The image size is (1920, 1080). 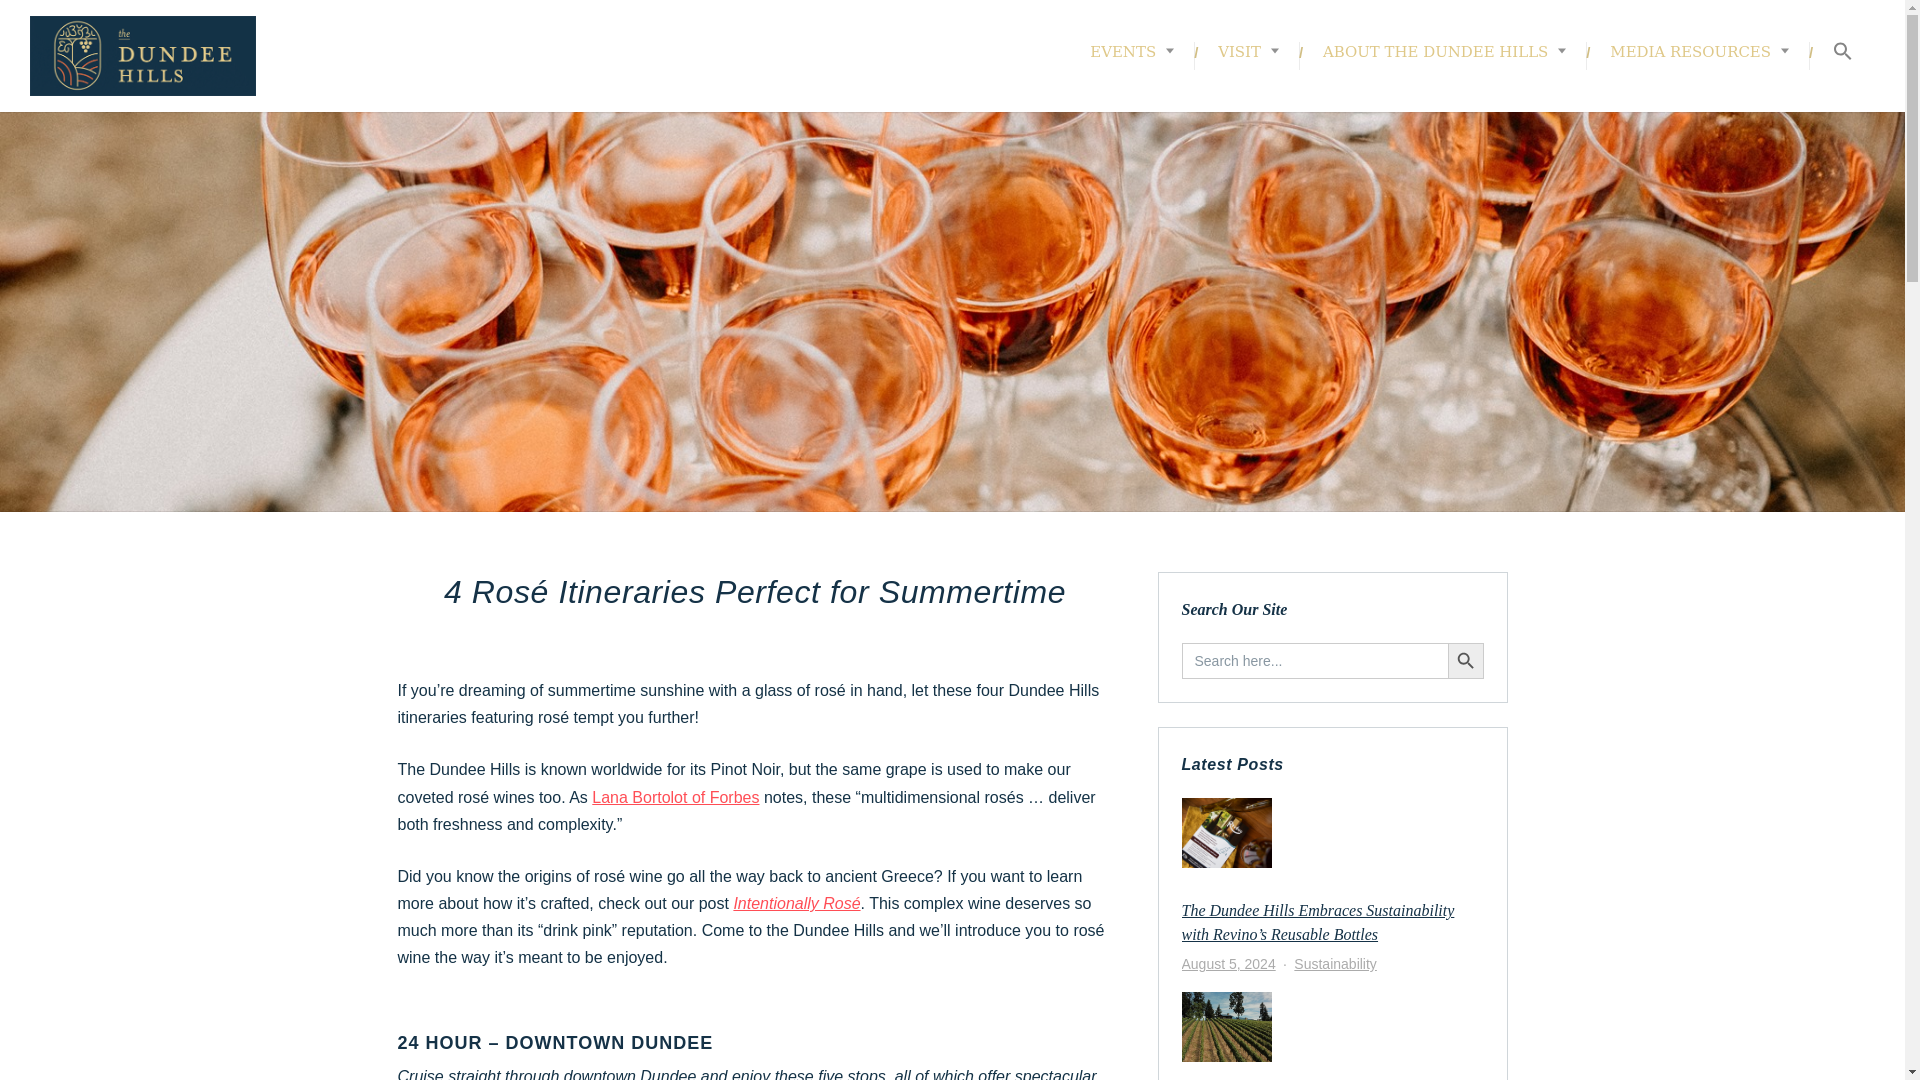 I want to click on ABOUT THE DUNDEE HILLS, so click(x=1444, y=52).